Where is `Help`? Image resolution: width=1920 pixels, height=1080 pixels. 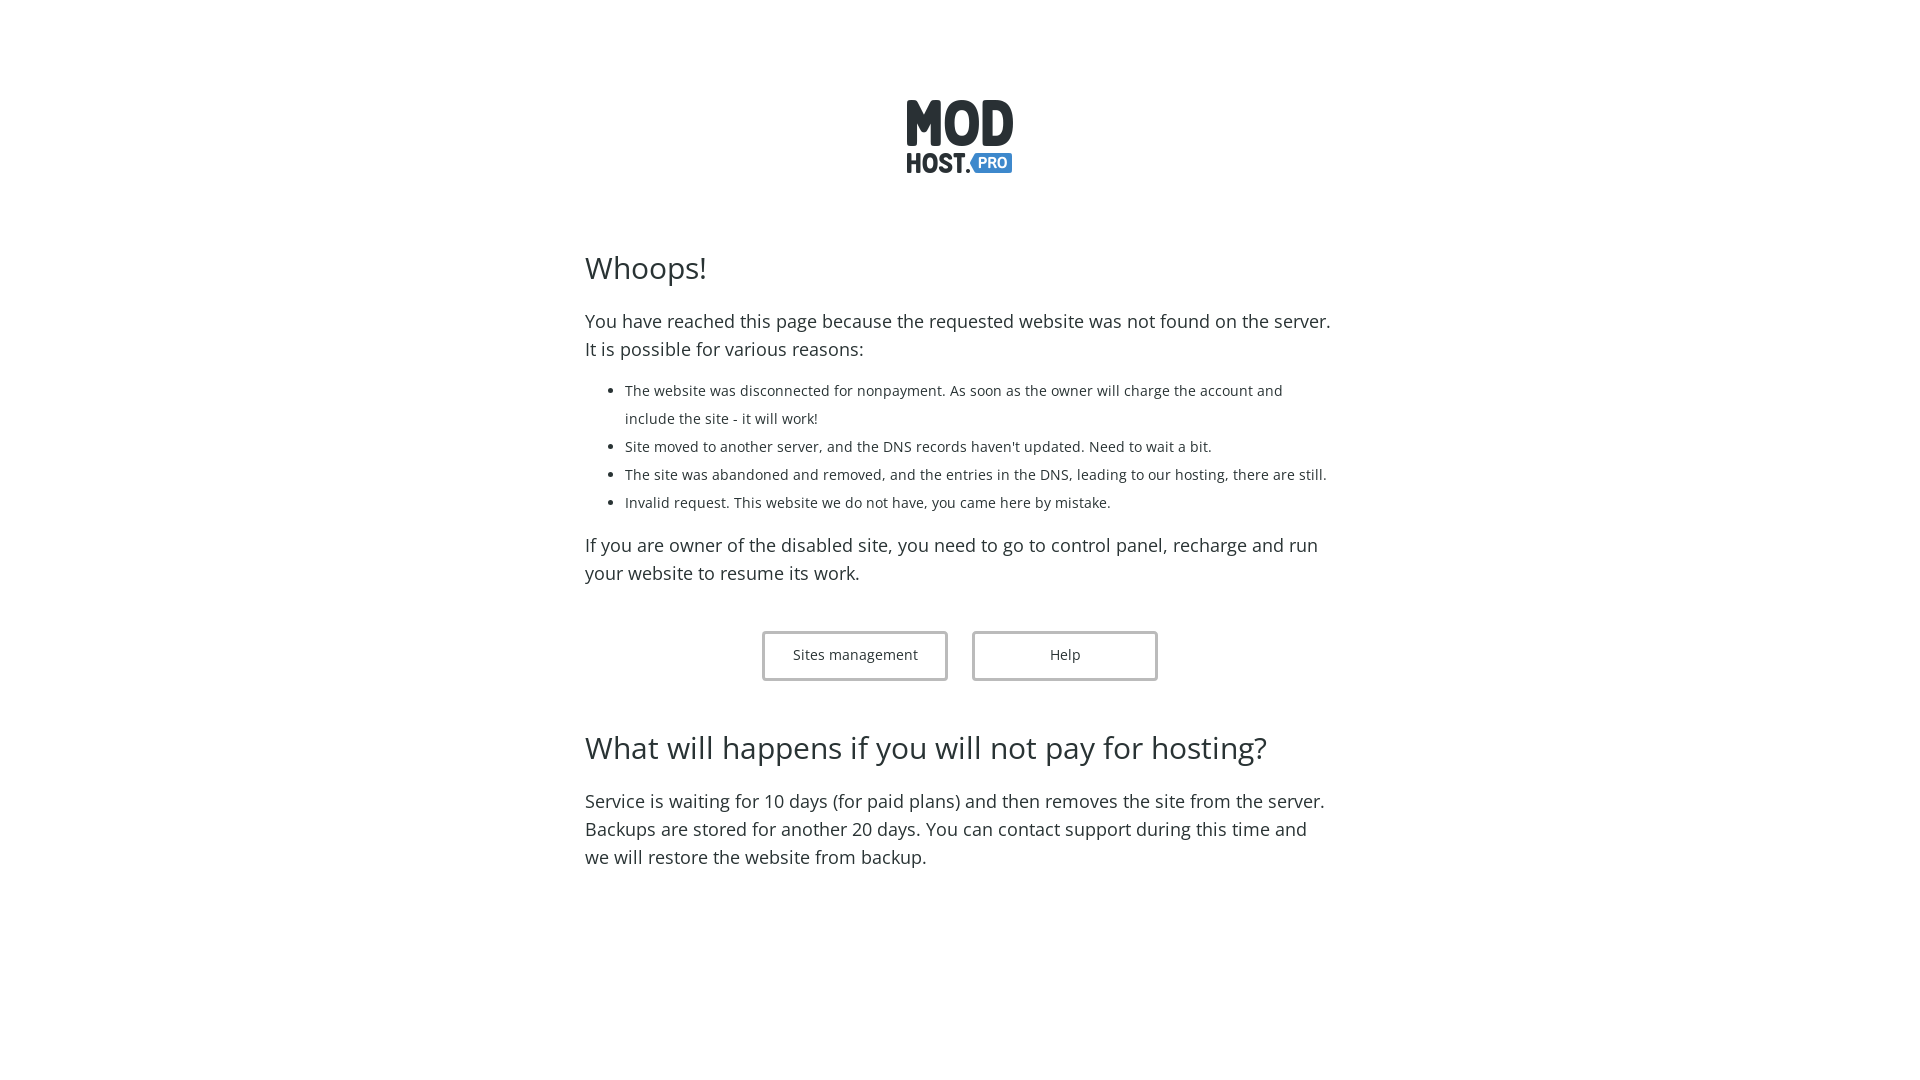
Help is located at coordinates (1065, 656).